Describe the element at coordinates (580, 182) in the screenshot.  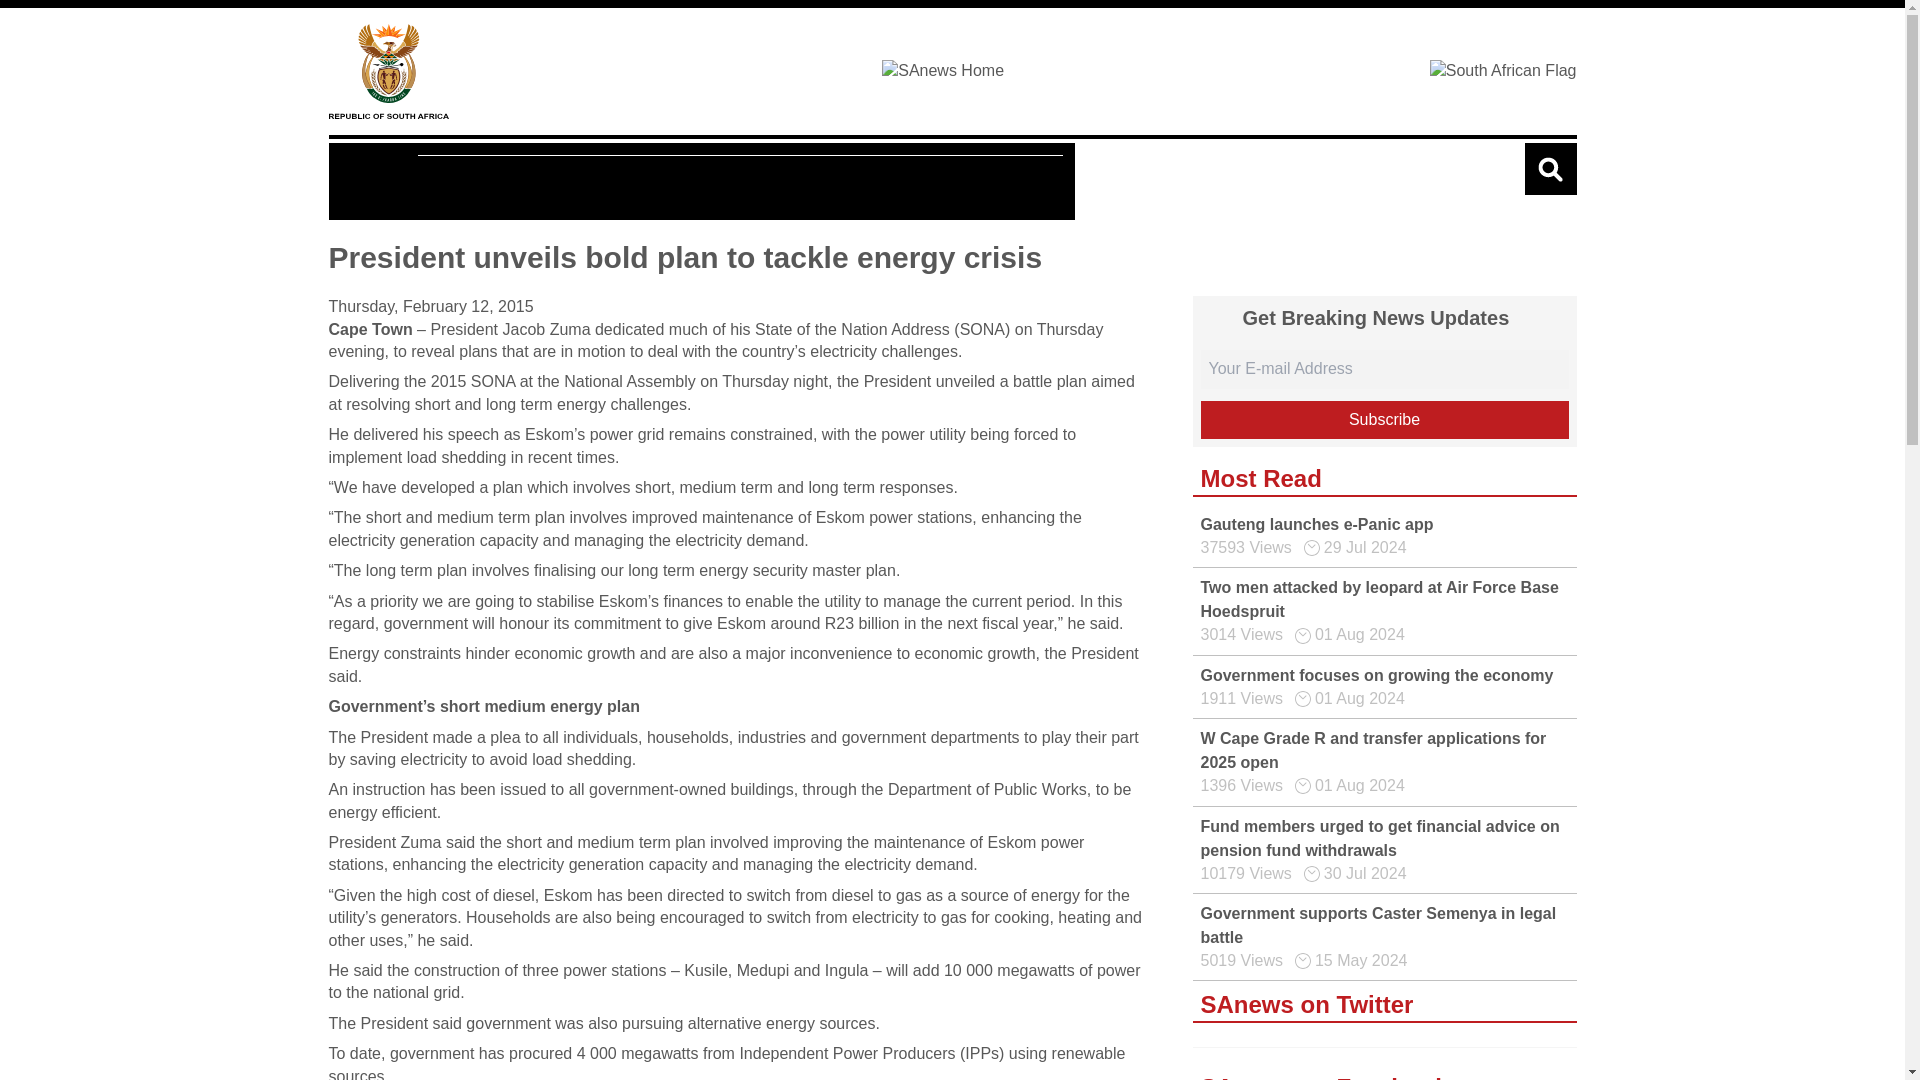
I see `Multimedia` at that location.